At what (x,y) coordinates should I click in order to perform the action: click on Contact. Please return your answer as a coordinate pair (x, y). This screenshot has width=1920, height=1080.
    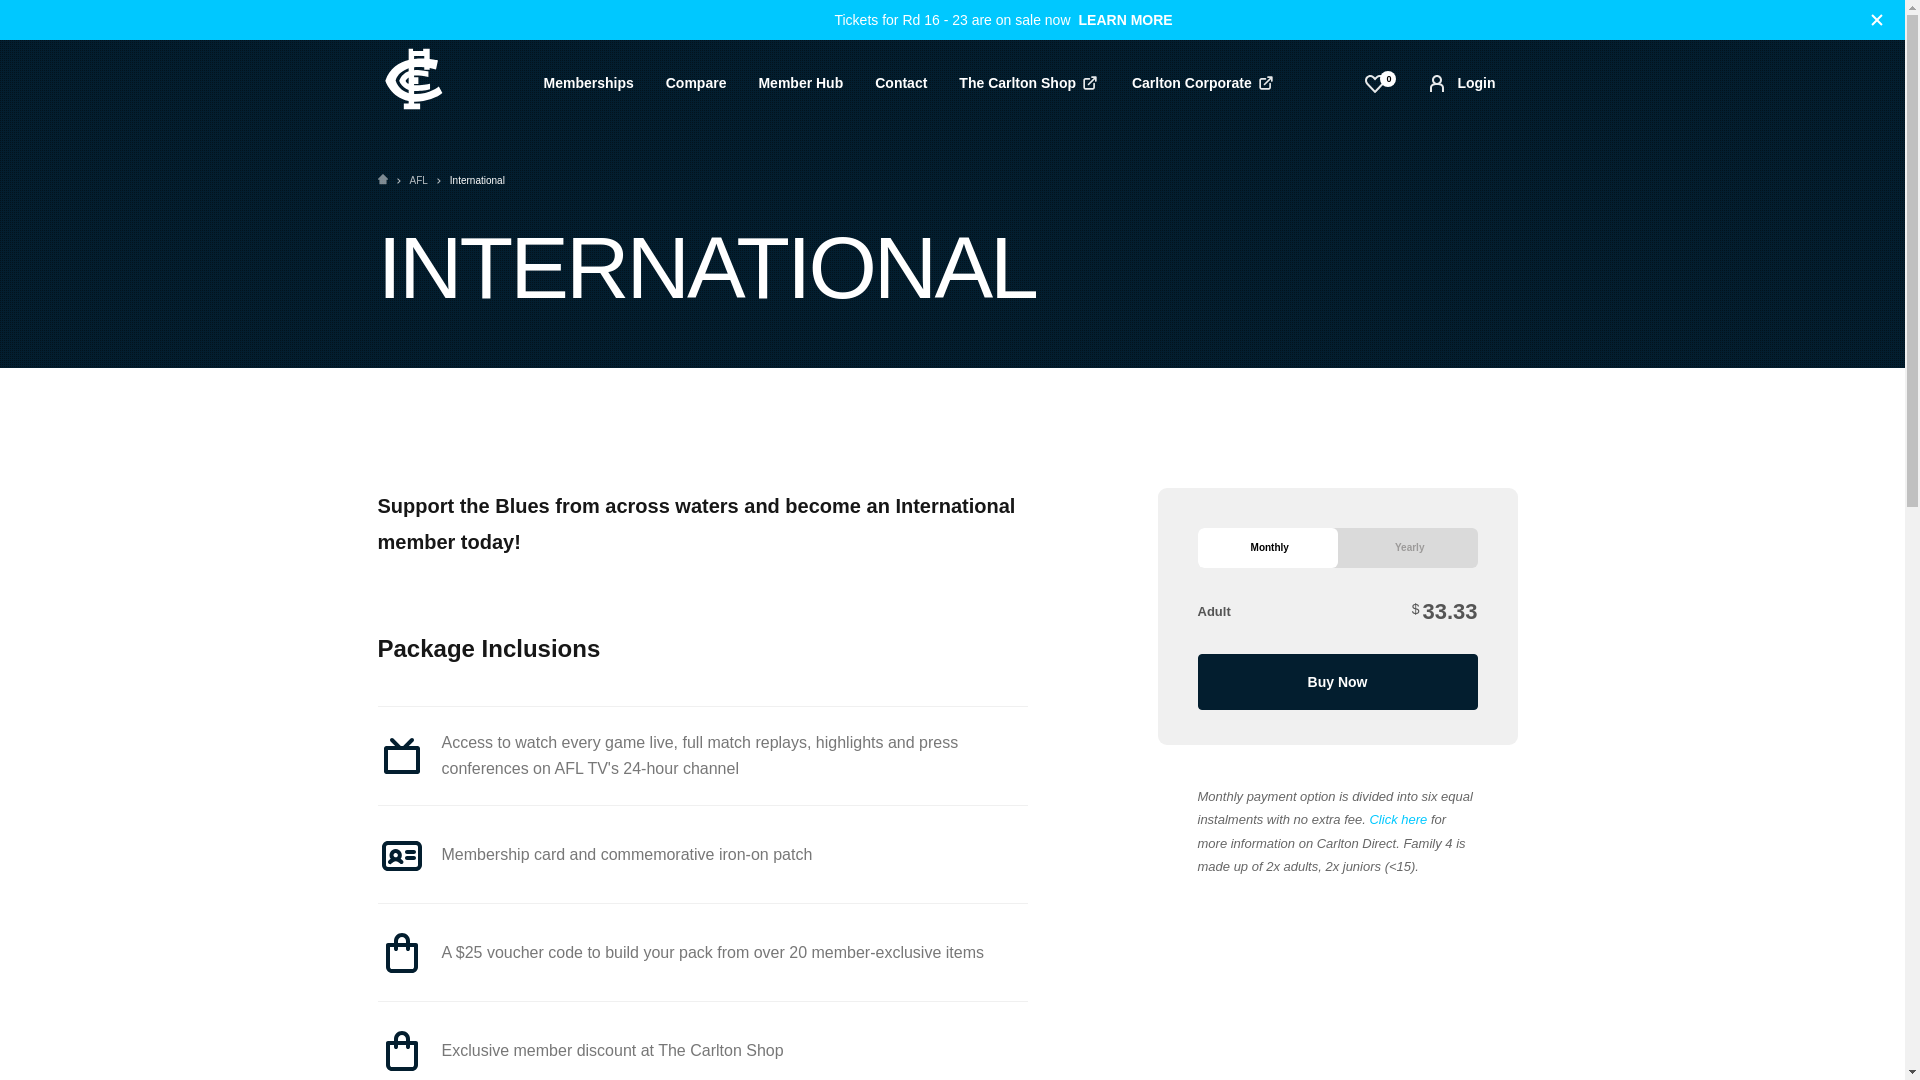
    Looking at the image, I should click on (900, 82).